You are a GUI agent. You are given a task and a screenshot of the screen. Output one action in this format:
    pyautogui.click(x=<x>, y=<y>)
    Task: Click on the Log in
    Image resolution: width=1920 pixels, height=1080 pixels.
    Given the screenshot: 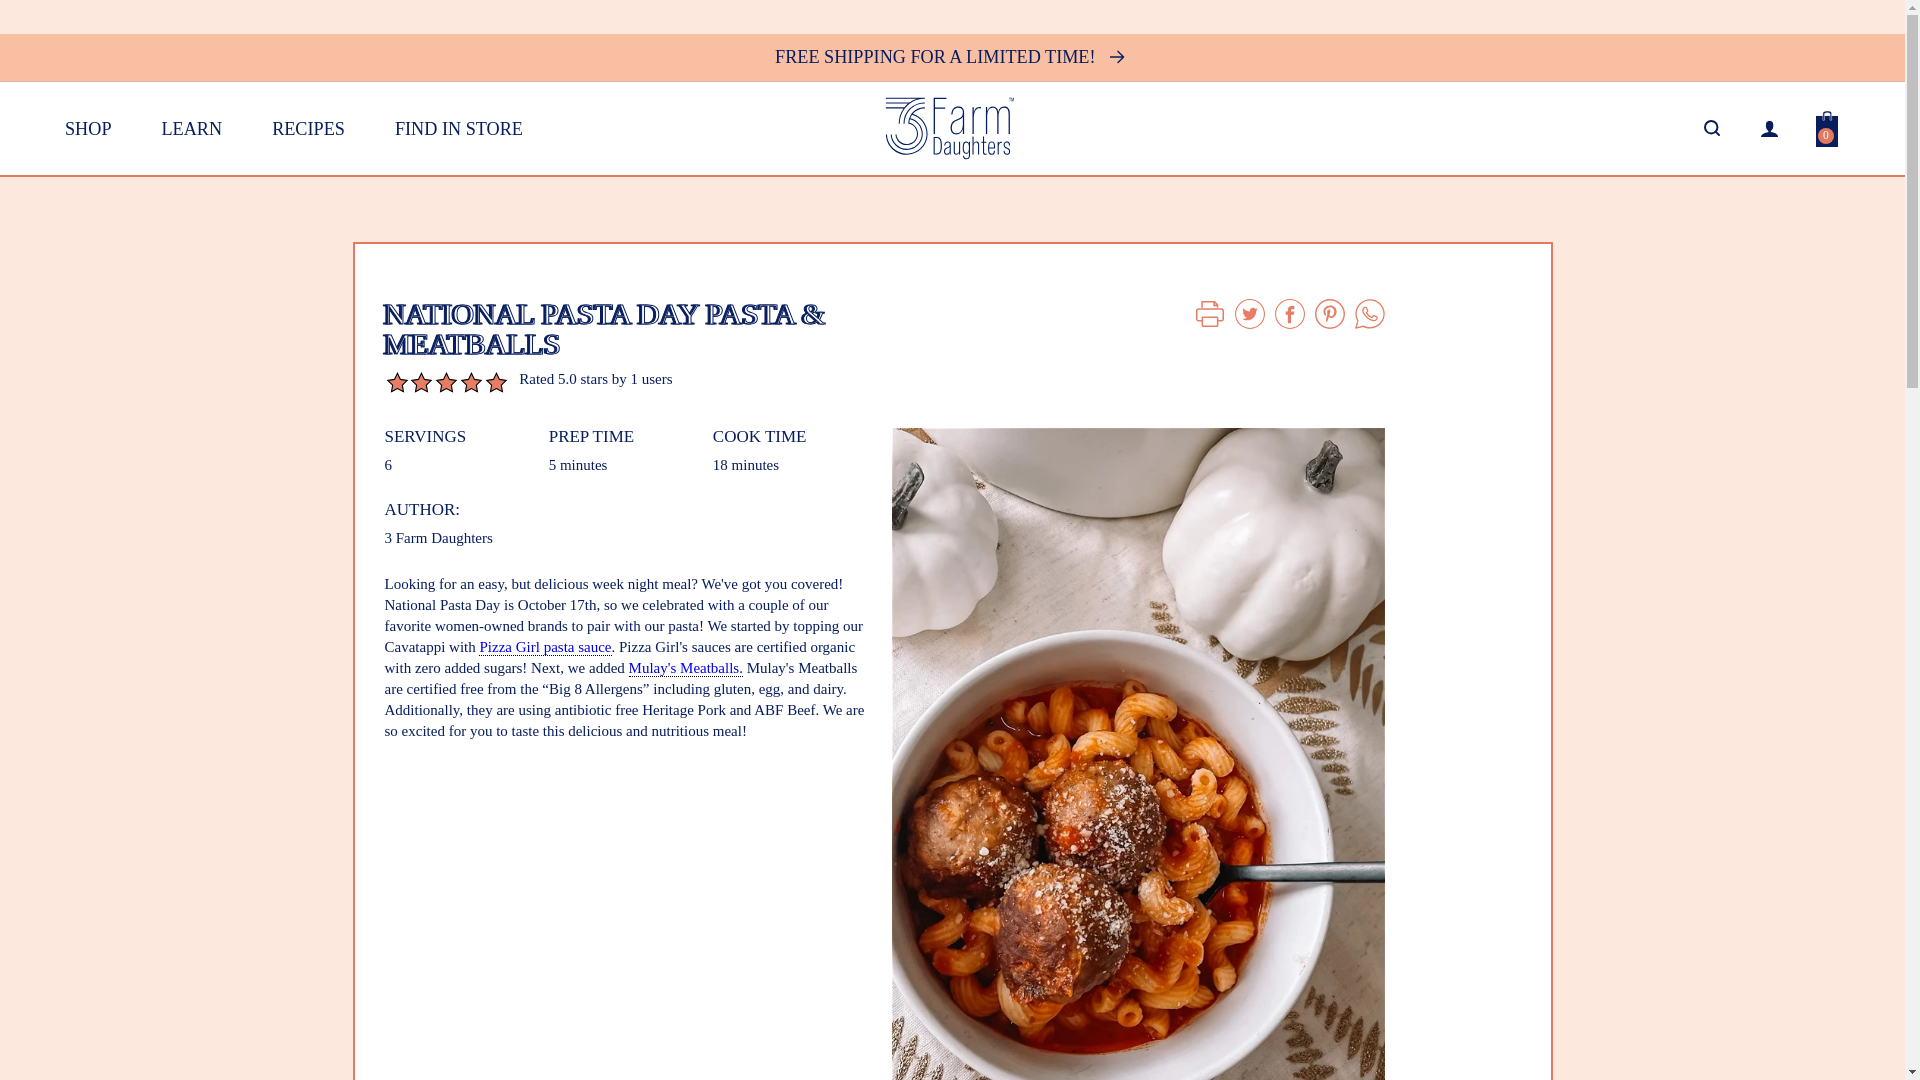 What is the action you would take?
    pyautogui.click(x=1769, y=128)
    